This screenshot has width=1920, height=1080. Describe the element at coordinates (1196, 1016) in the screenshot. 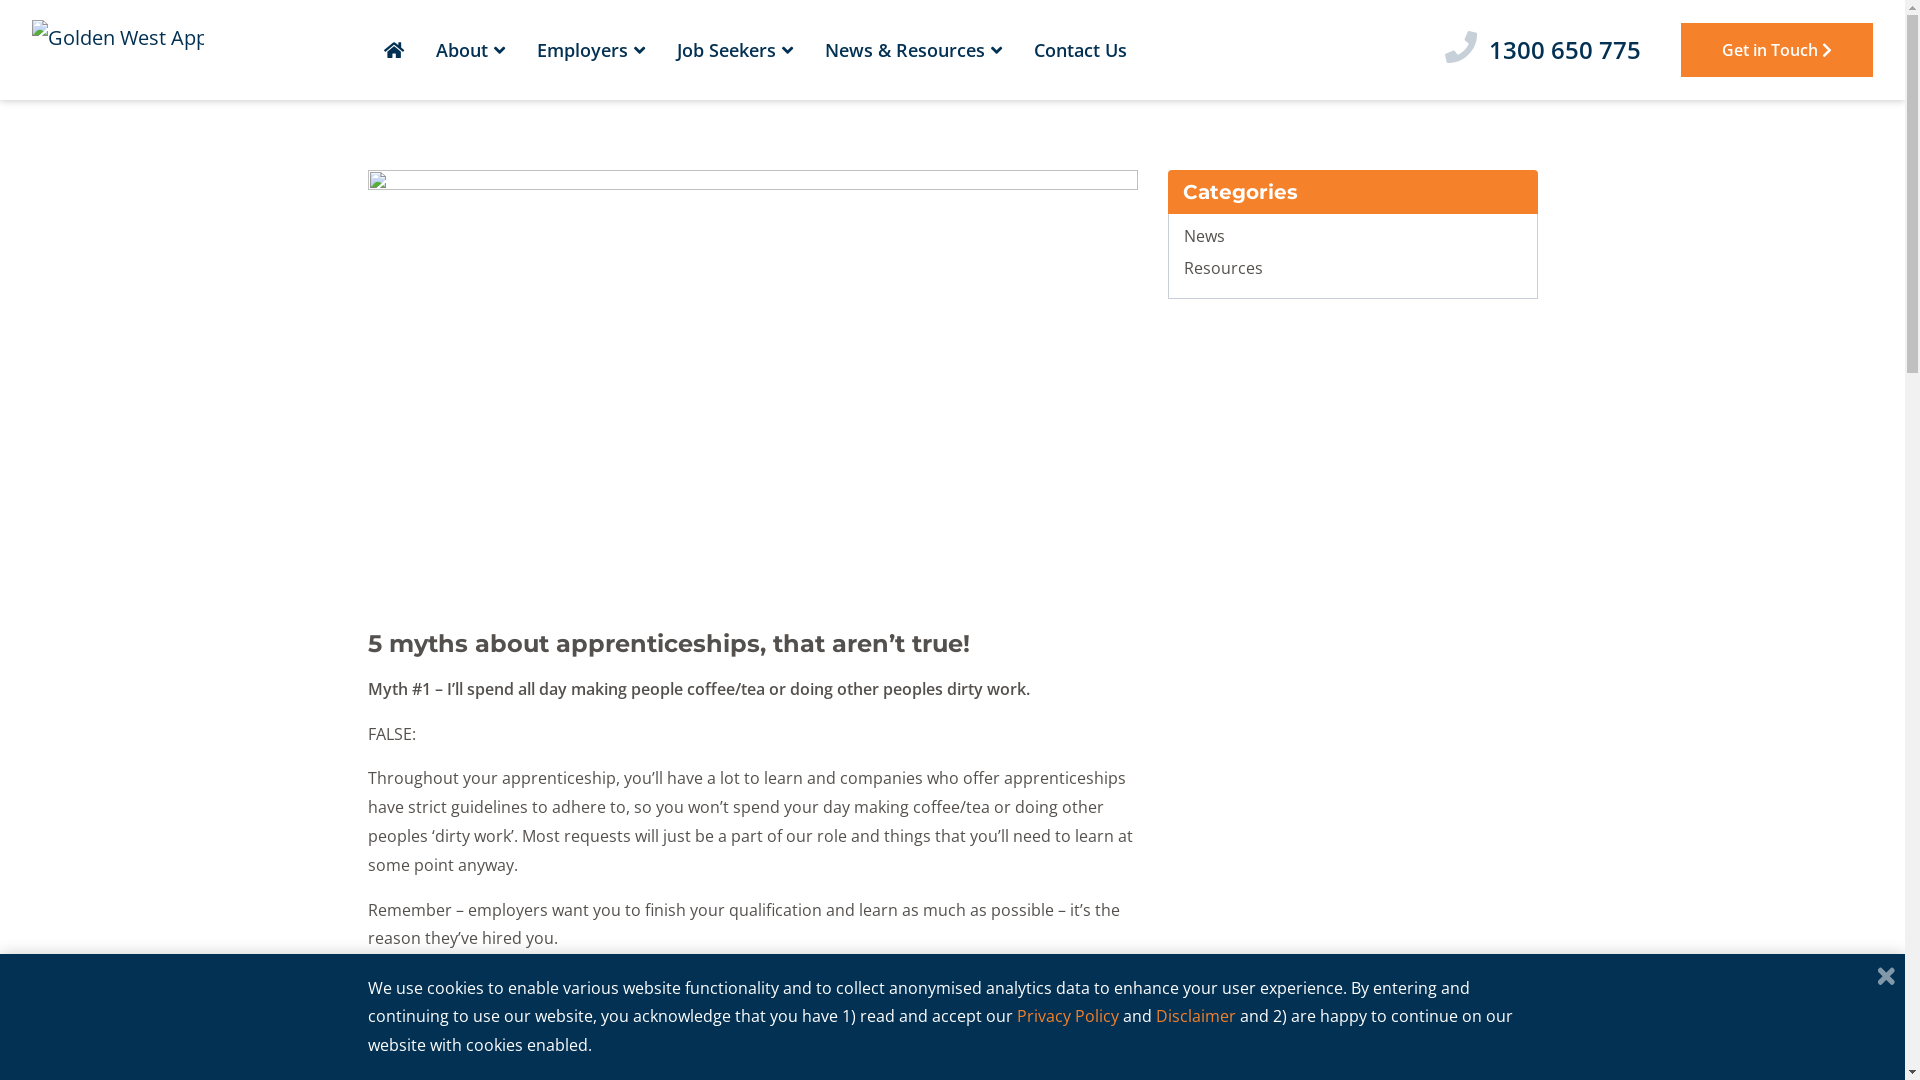

I see `Disclaimer` at that location.